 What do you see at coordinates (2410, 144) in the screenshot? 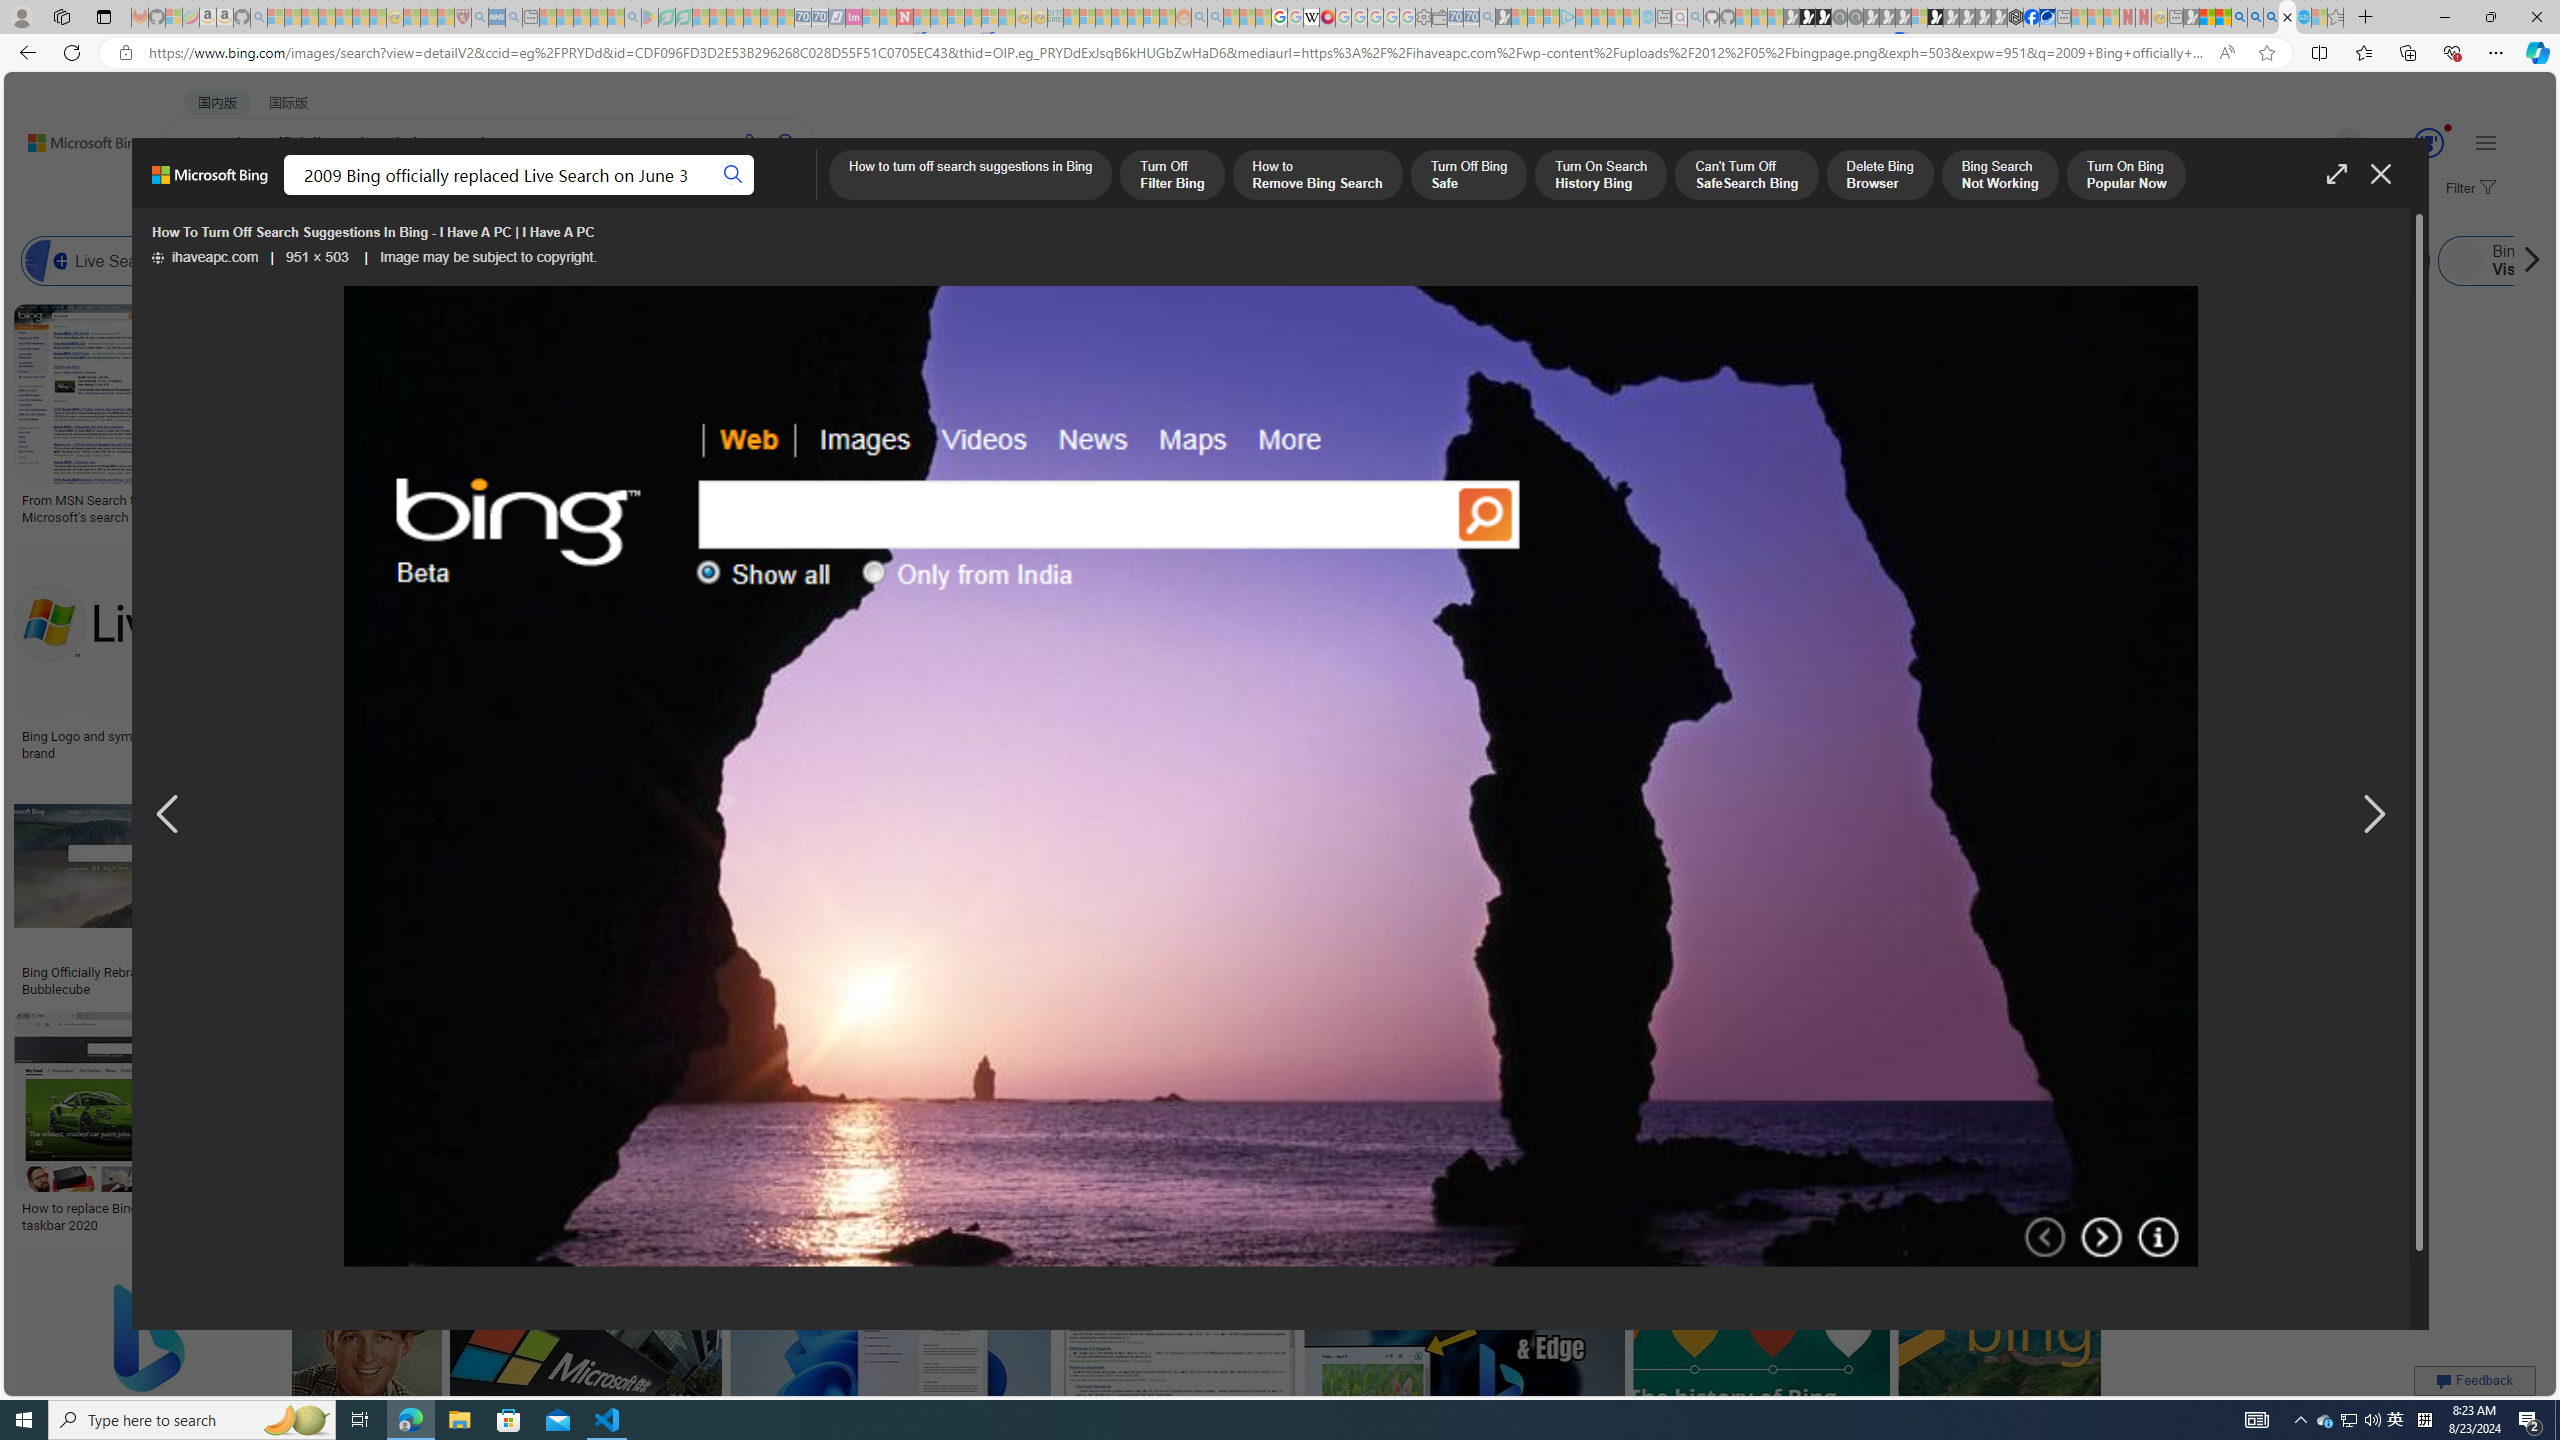
I see `Microsoft Rewards 84` at bounding box center [2410, 144].